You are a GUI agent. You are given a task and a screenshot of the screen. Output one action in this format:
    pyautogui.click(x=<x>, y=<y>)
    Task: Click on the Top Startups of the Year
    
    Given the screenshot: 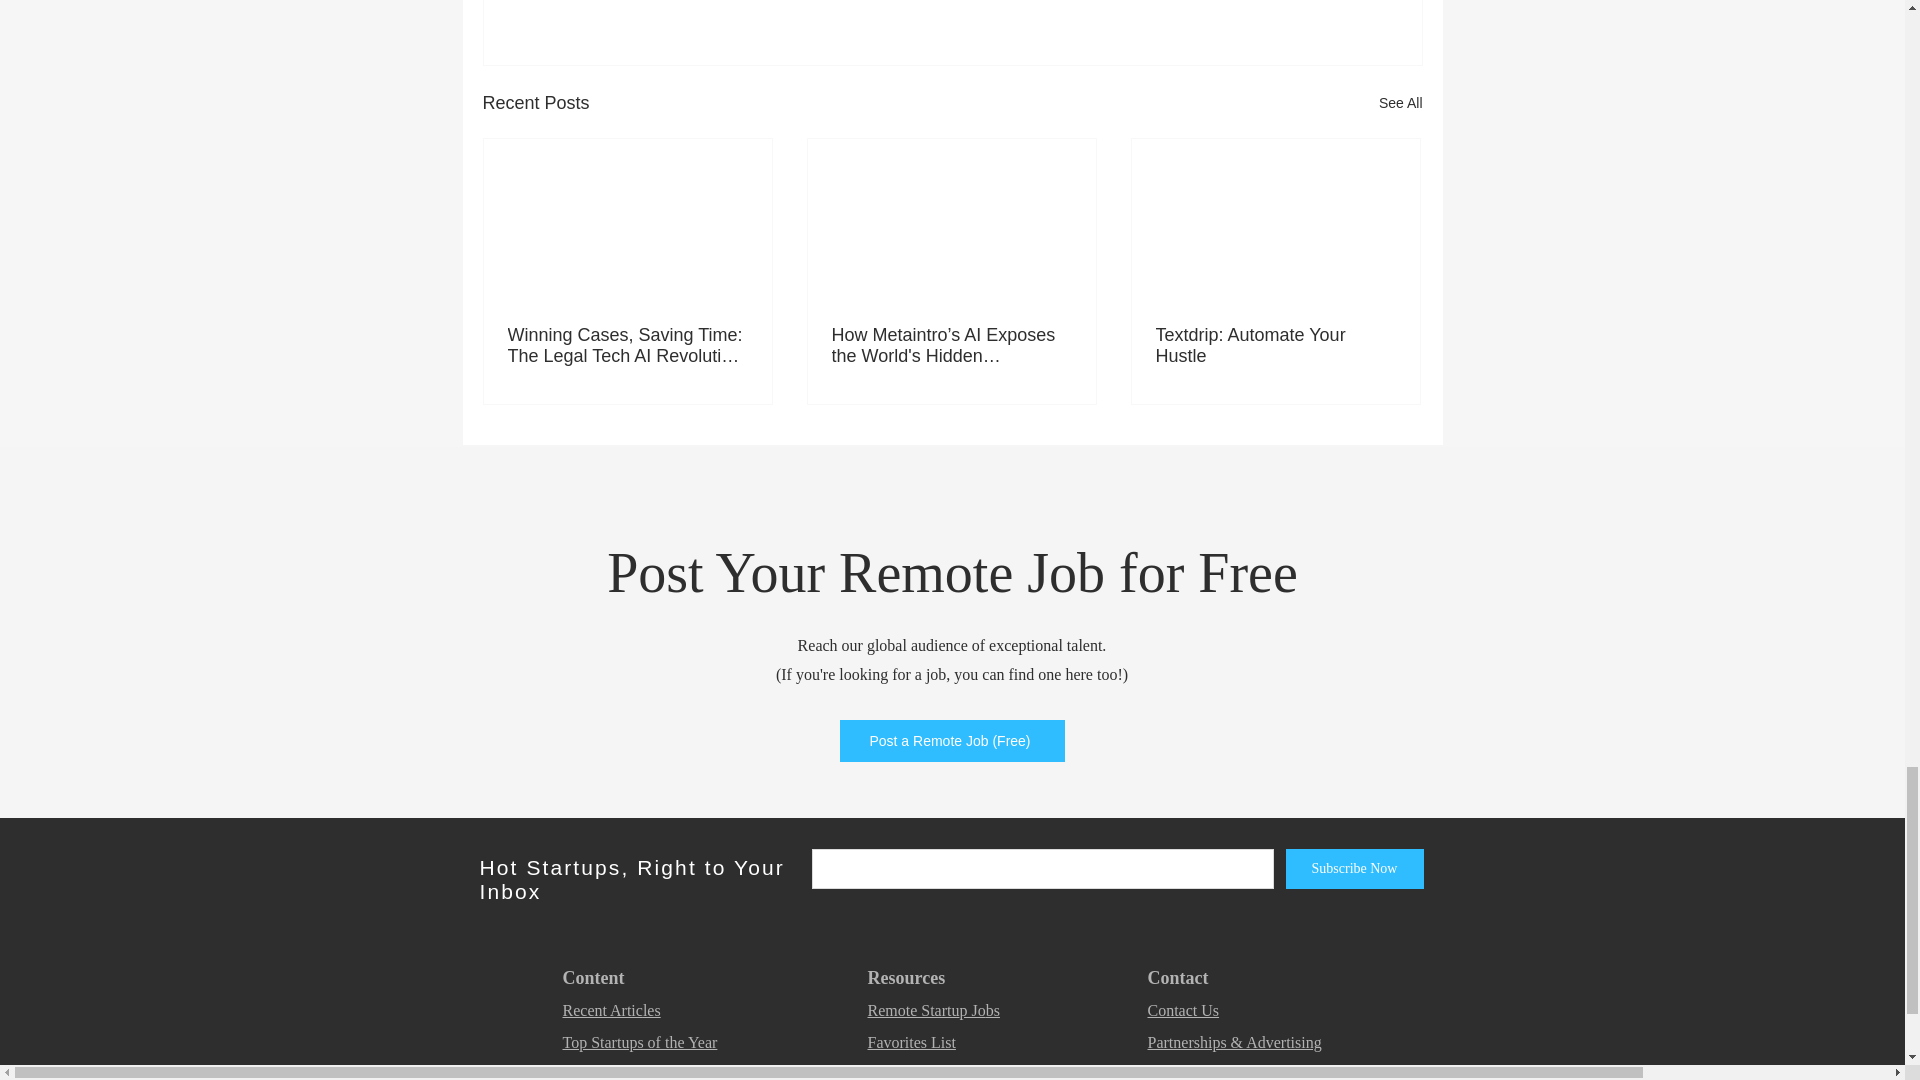 What is the action you would take?
    pyautogui.click(x=639, y=1042)
    